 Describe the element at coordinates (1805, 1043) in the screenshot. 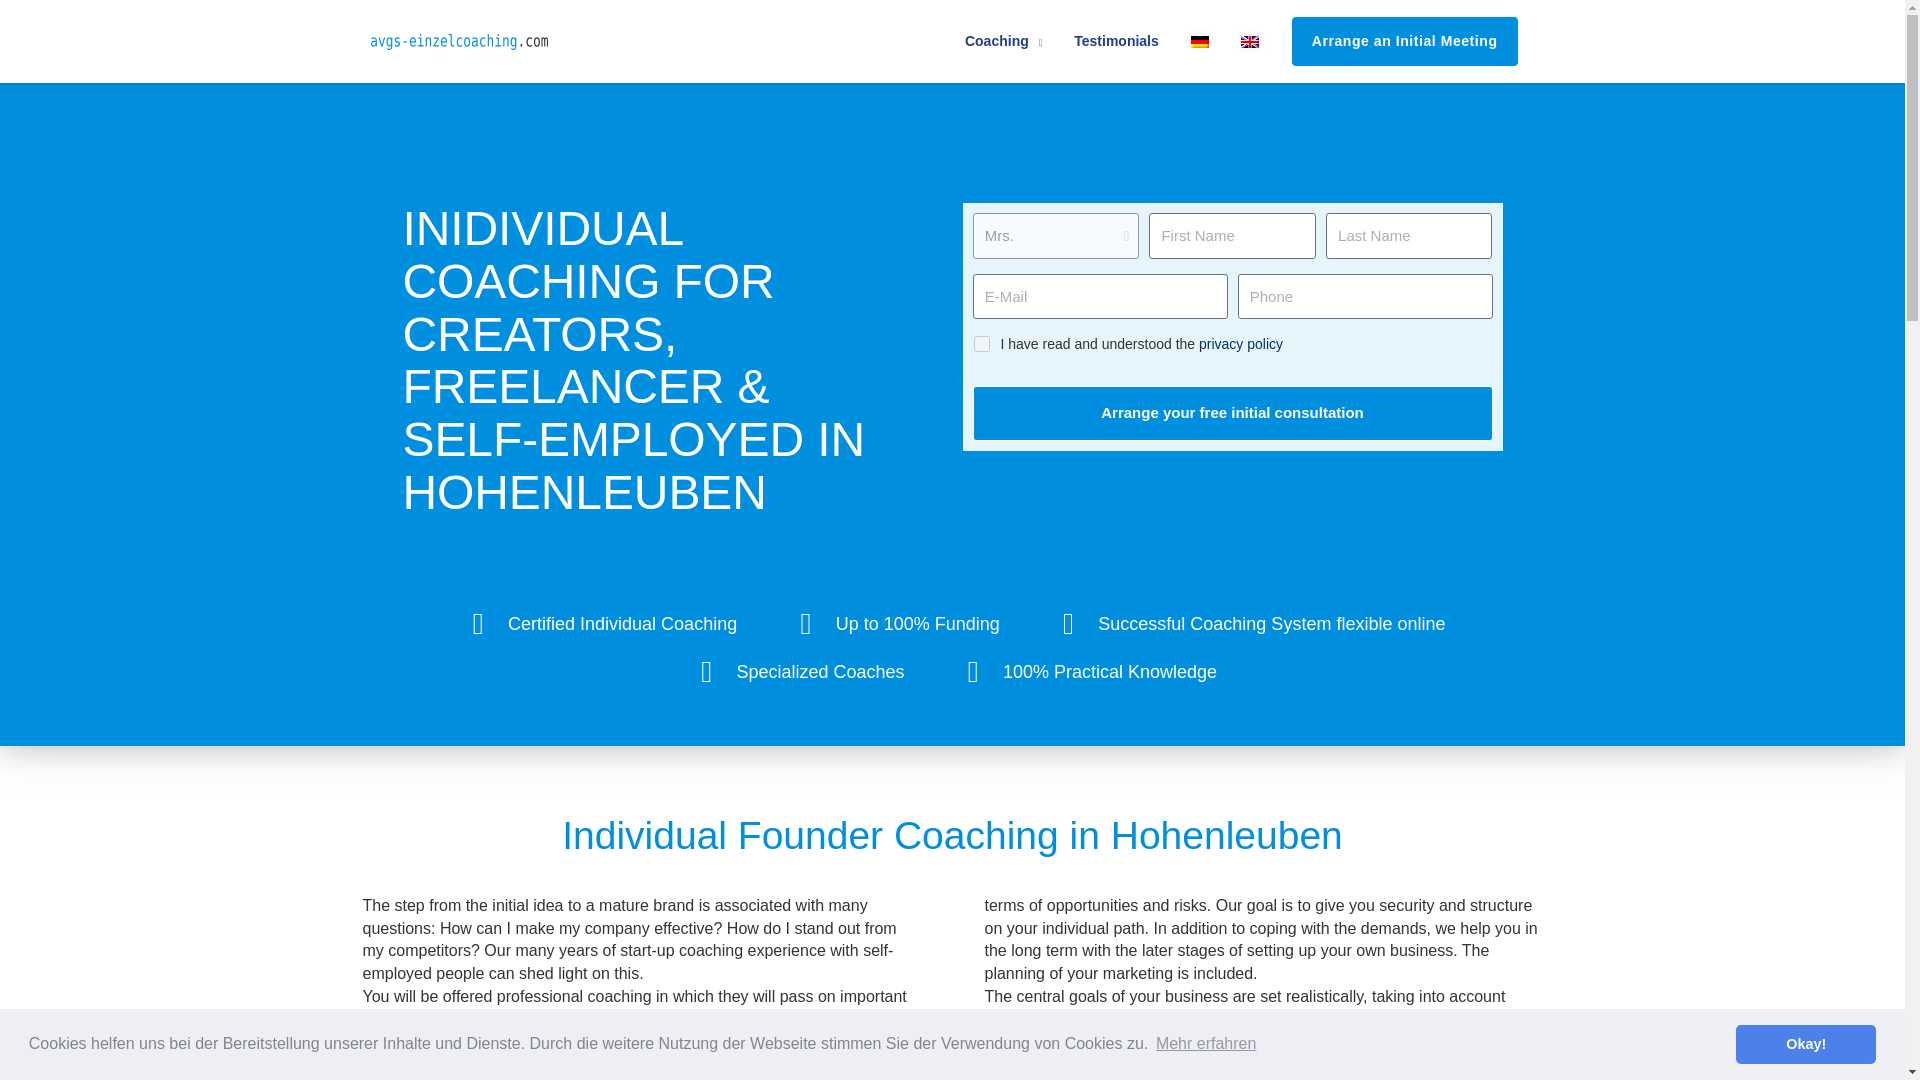

I see `Okay!` at that location.